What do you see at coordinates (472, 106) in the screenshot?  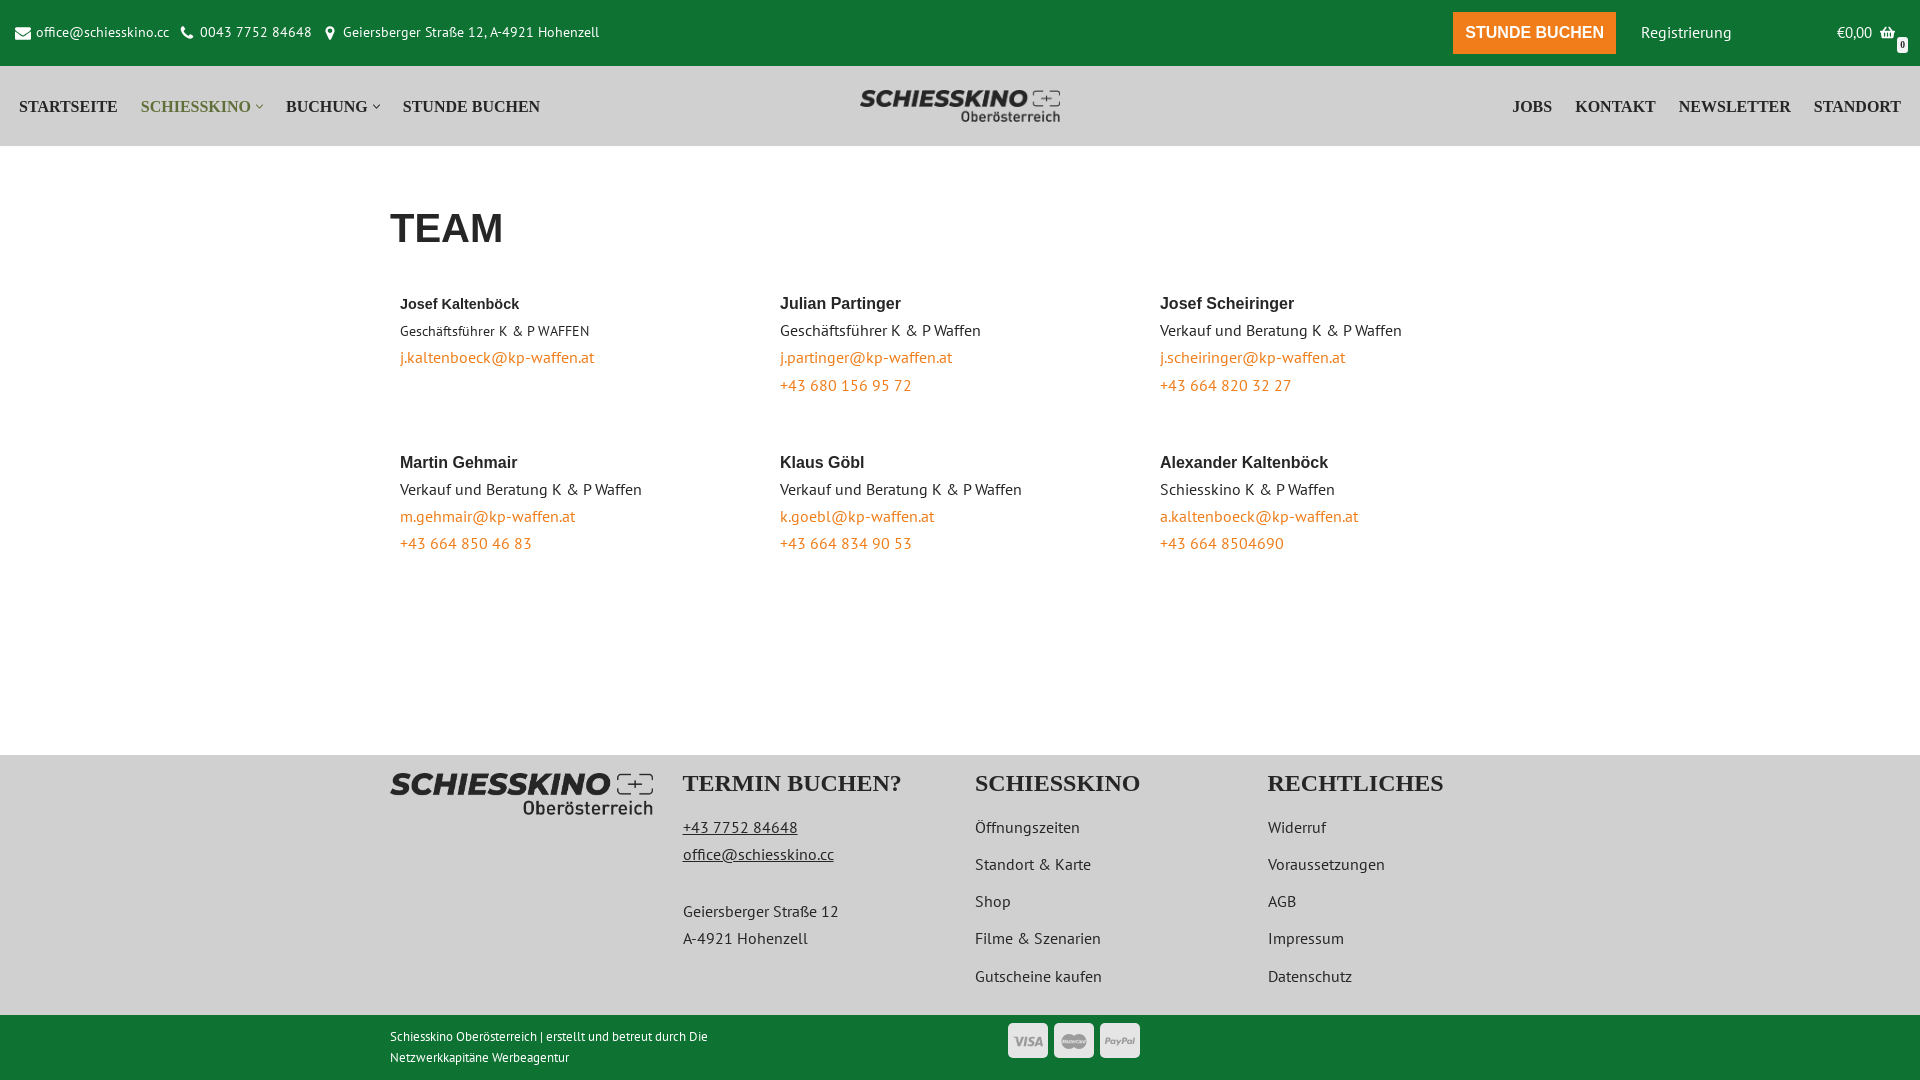 I see `STUNDE BUCHEN` at bounding box center [472, 106].